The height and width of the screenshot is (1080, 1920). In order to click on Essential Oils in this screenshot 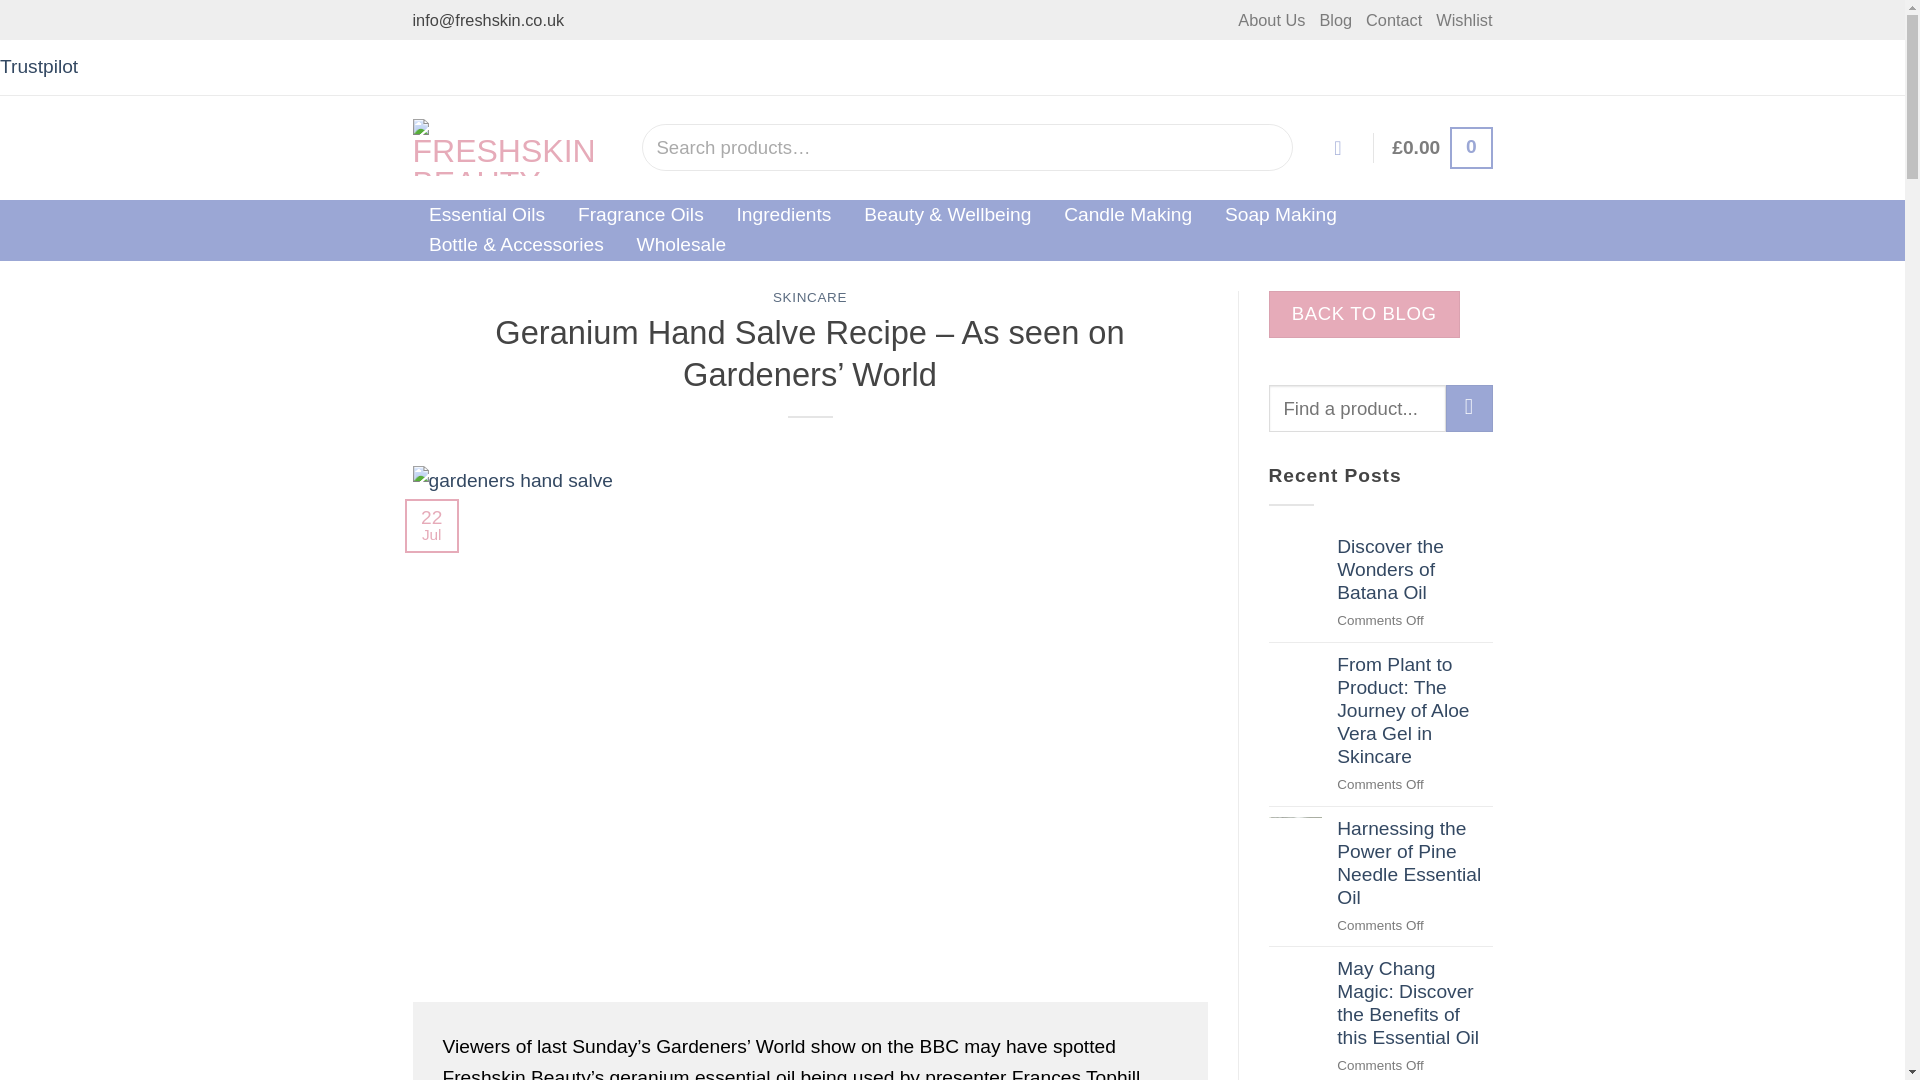, I will do `click(486, 214)`.